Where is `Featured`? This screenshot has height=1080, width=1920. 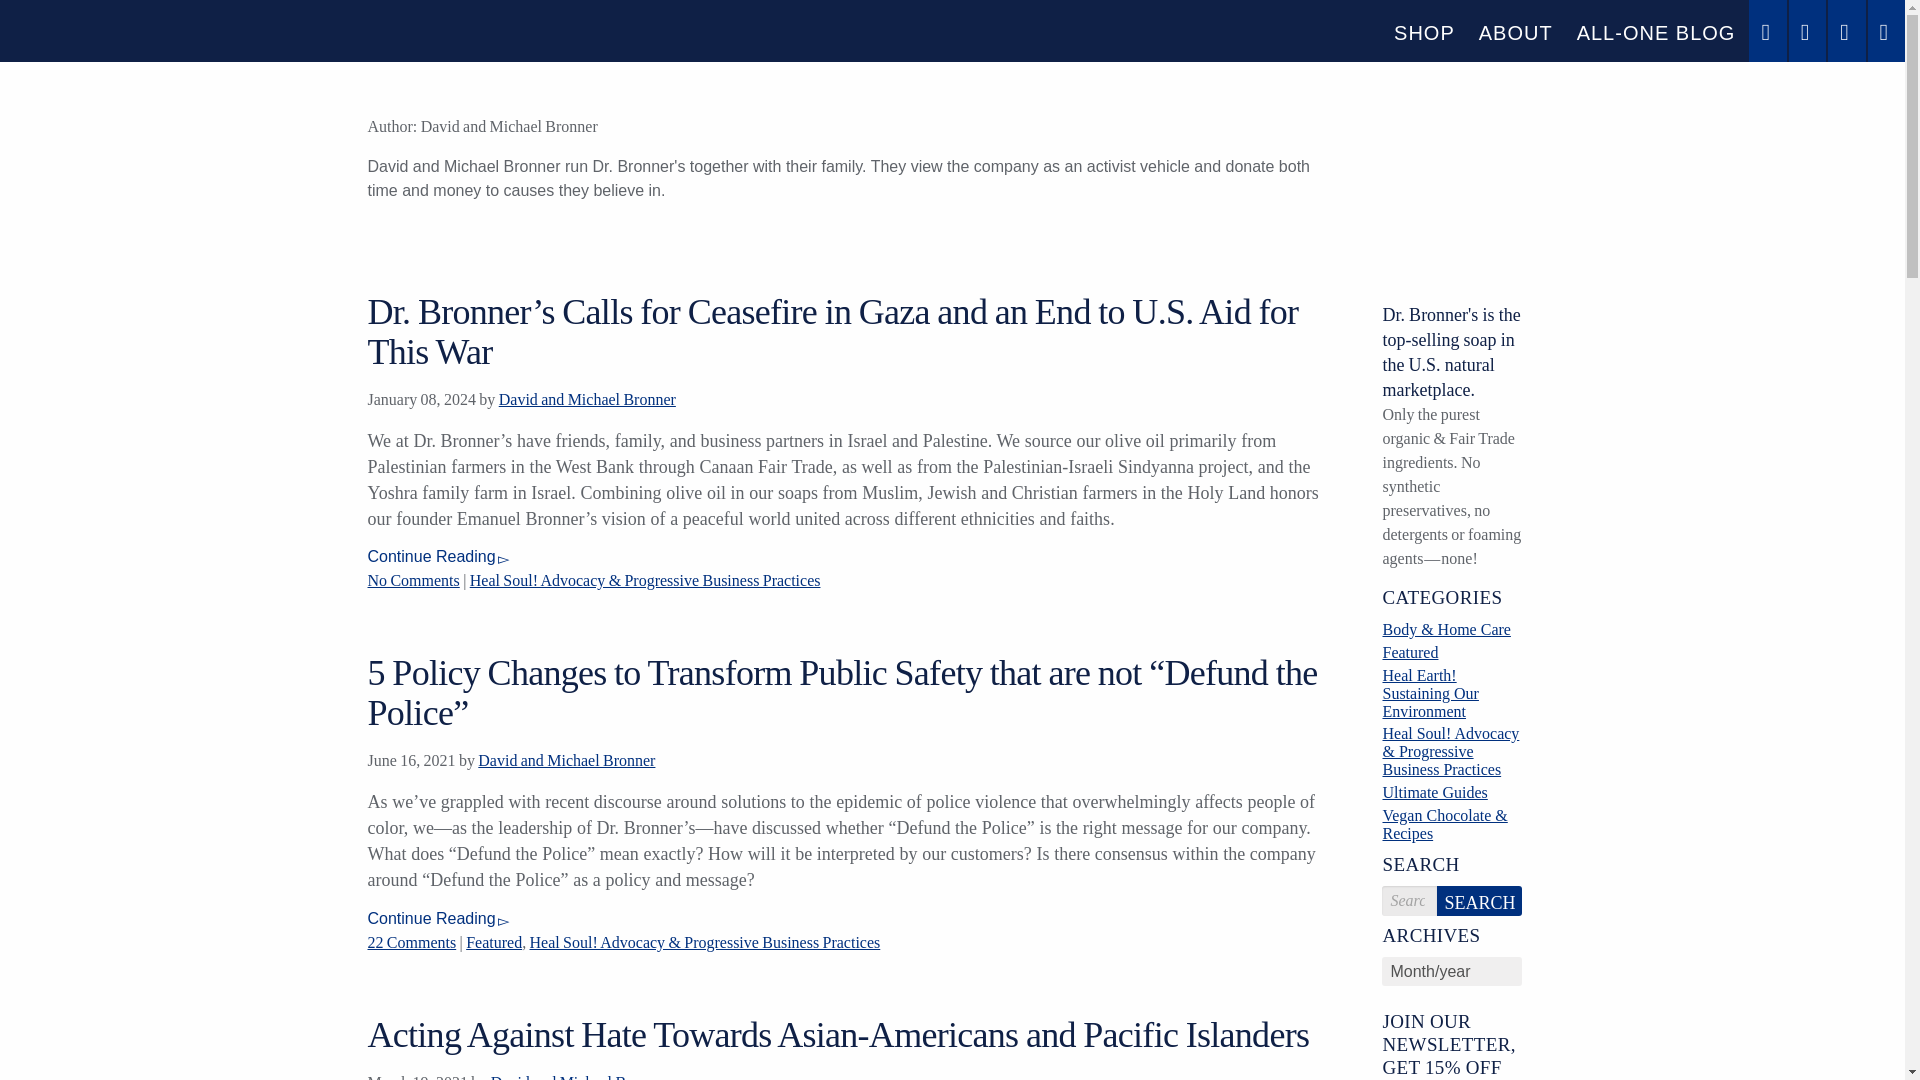 Featured is located at coordinates (494, 942).